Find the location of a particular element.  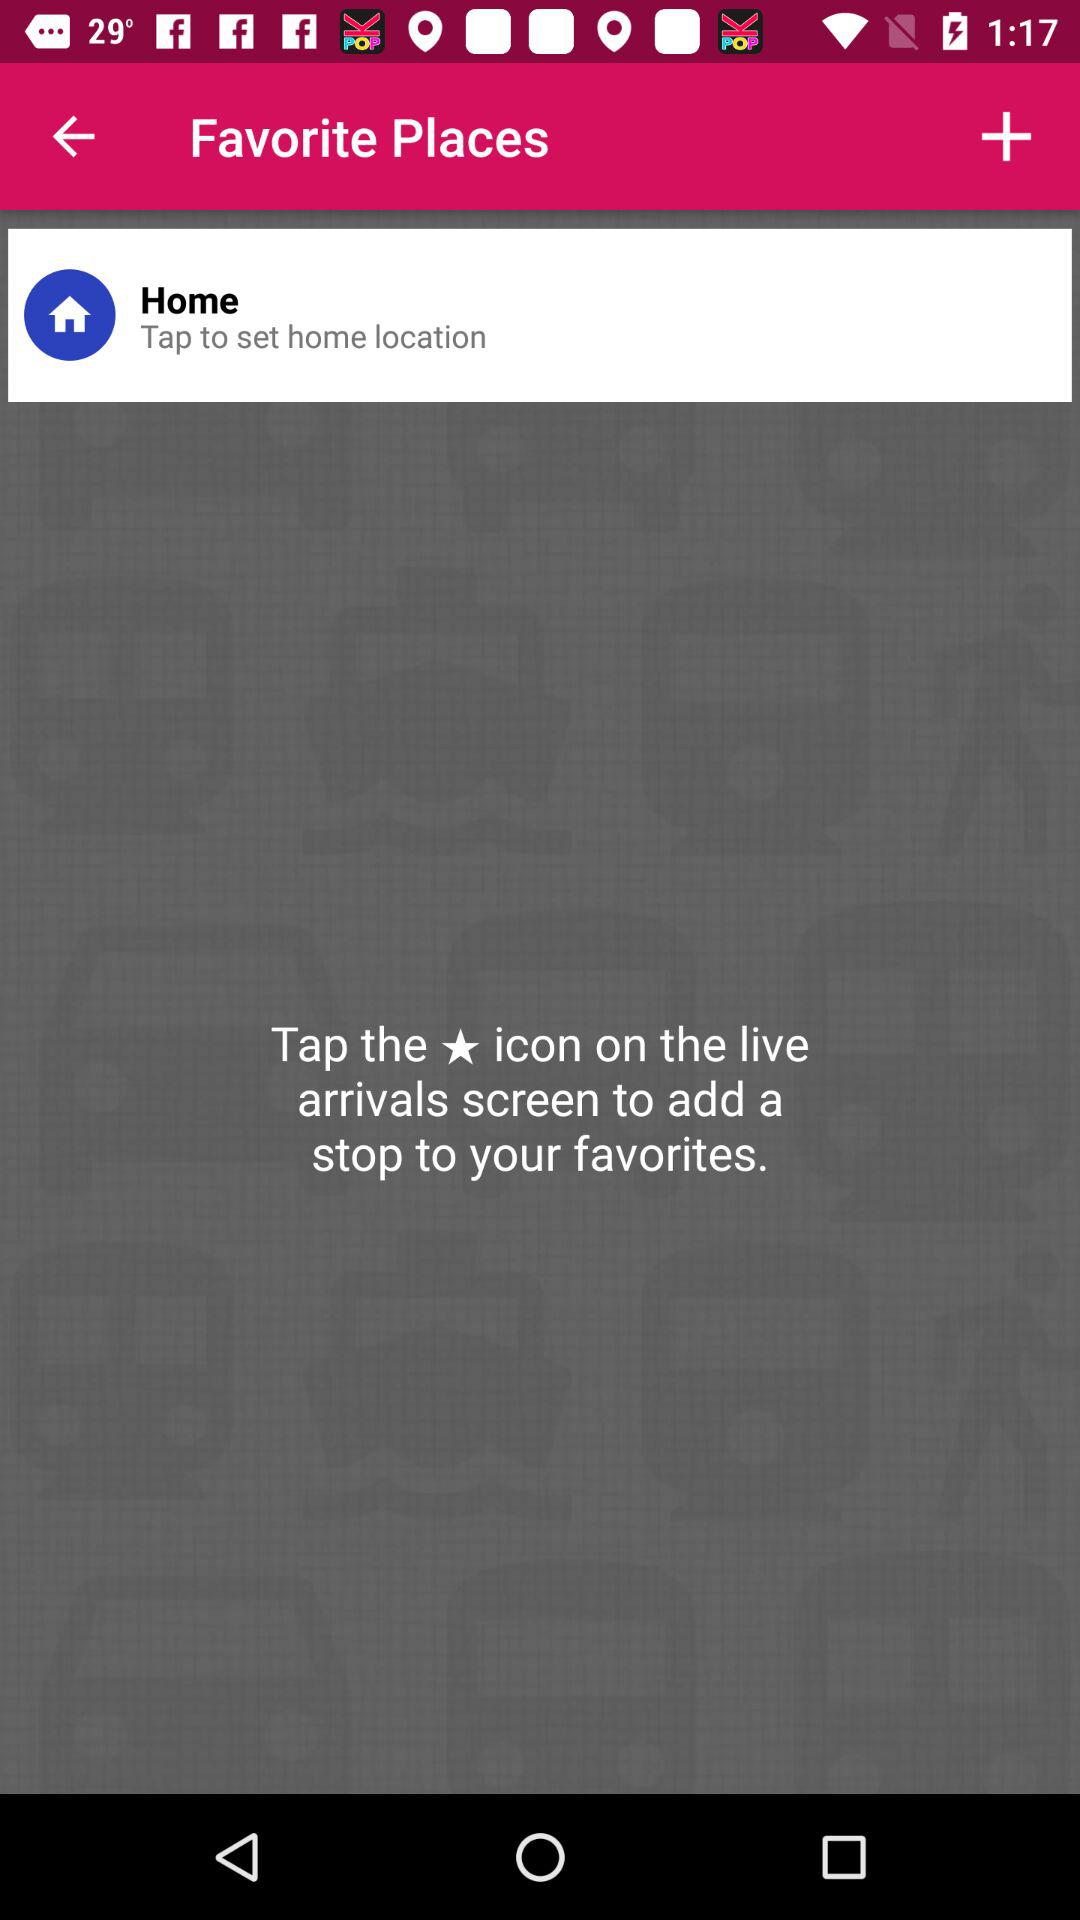

turn on icon to the left of the favorite places item is located at coordinates (73, 136).